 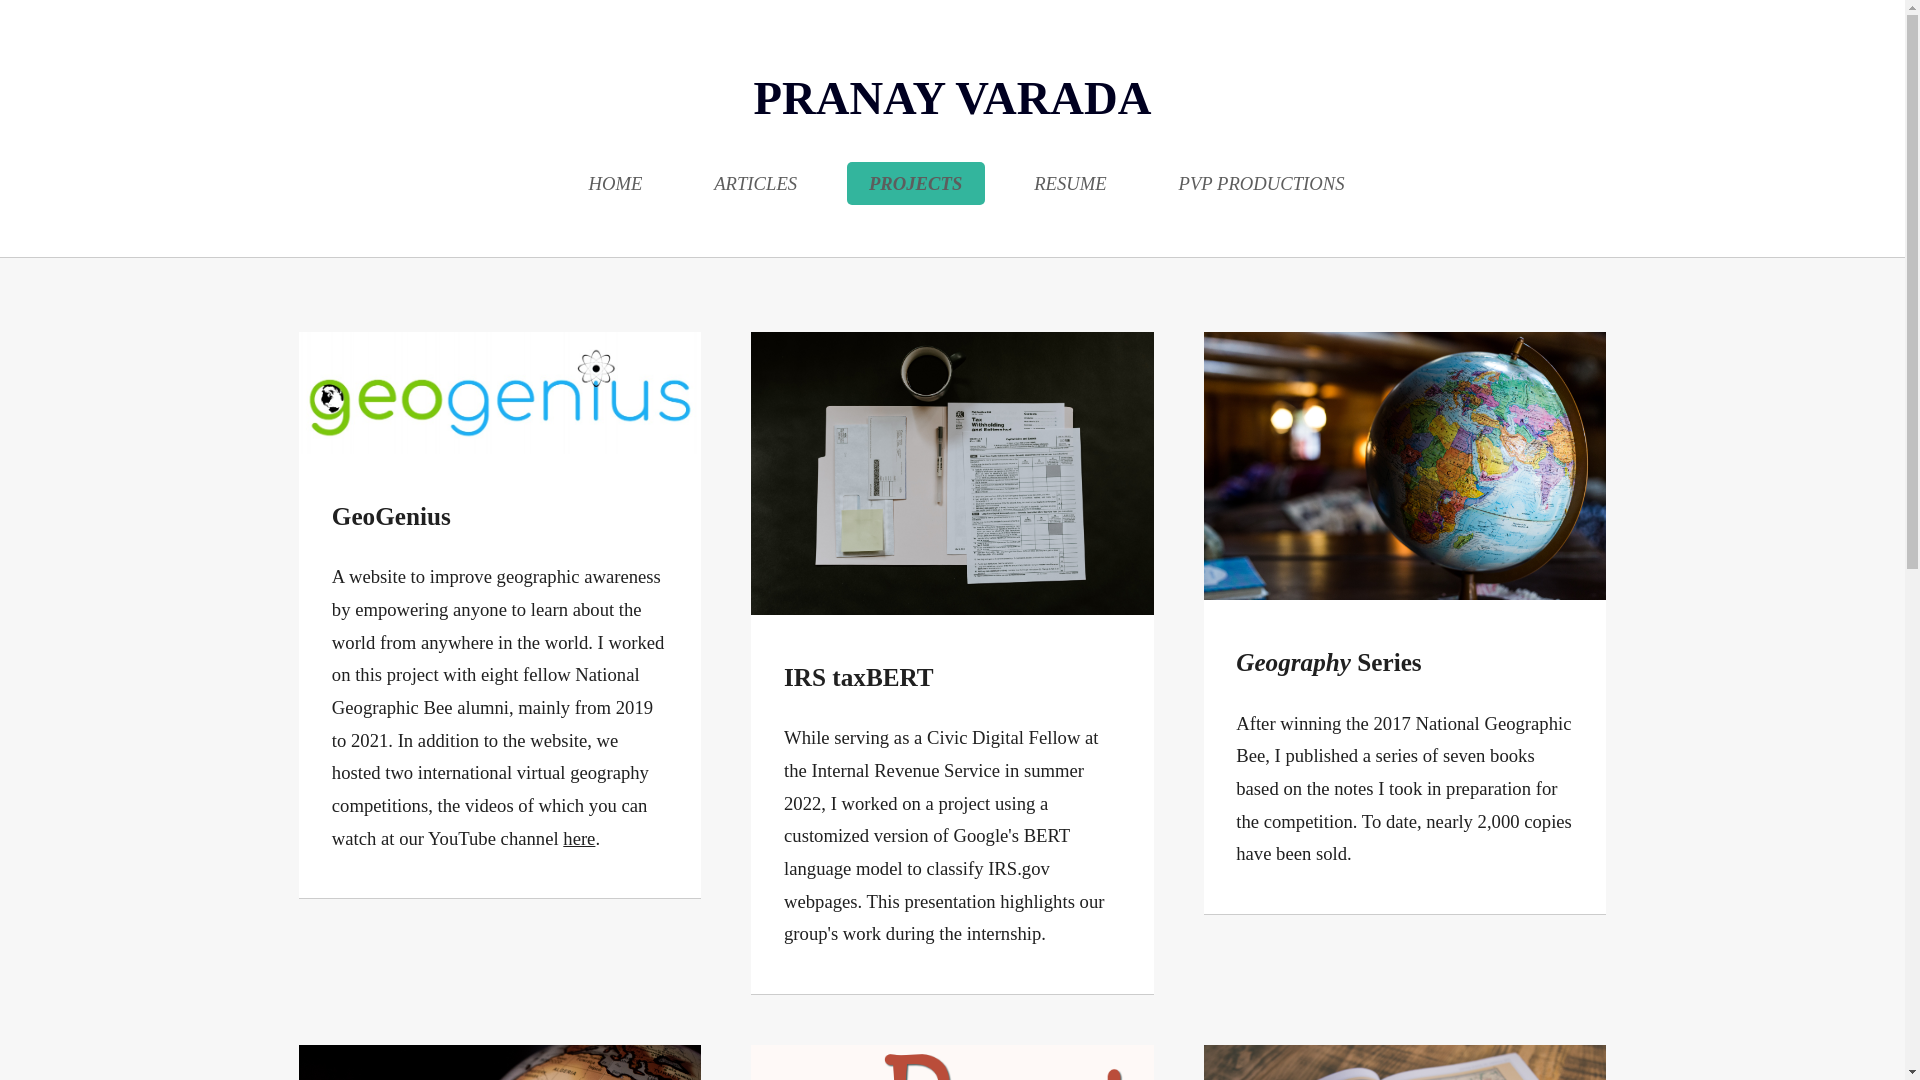 I want to click on here, so click(x=578, y=838).